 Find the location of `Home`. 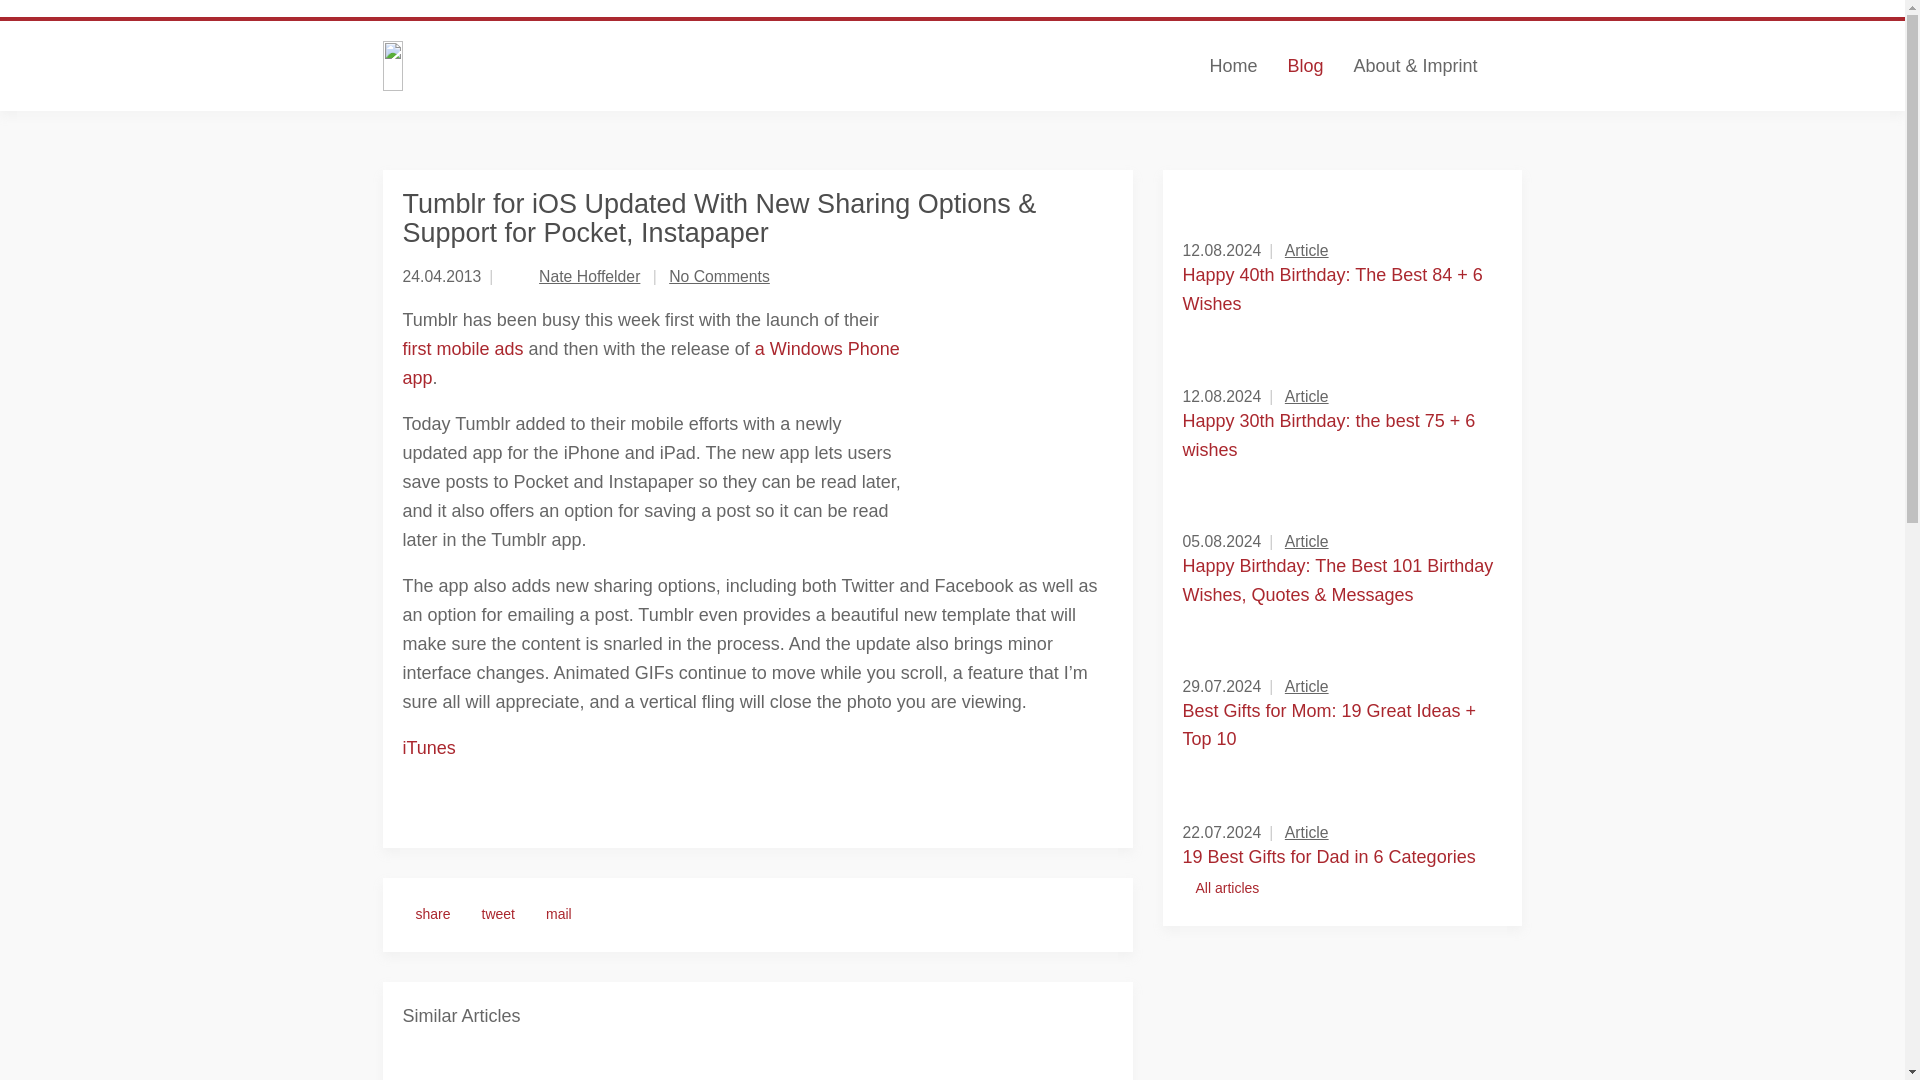

Home is located at coordinates (1232, 66).